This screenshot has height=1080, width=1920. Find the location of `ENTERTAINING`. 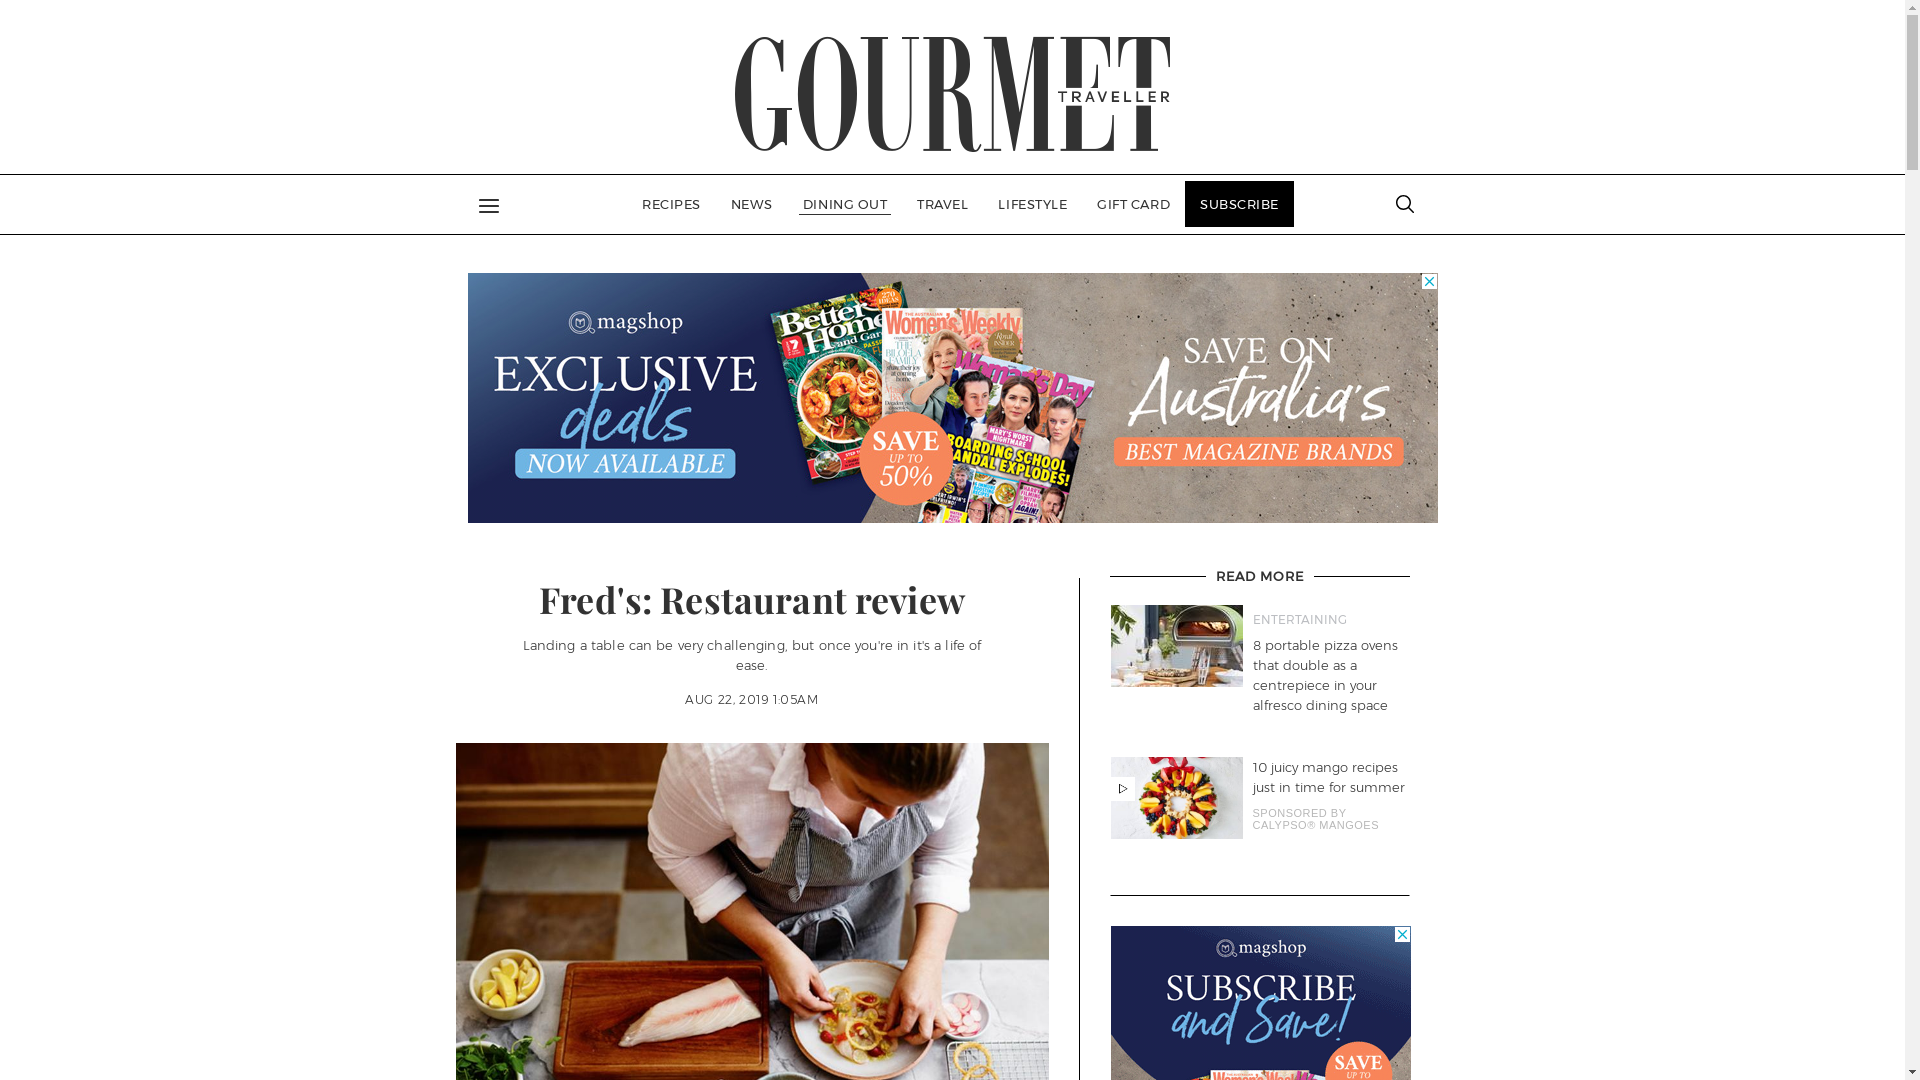

ENTERTAINING is located at coordinates (1330, 620).